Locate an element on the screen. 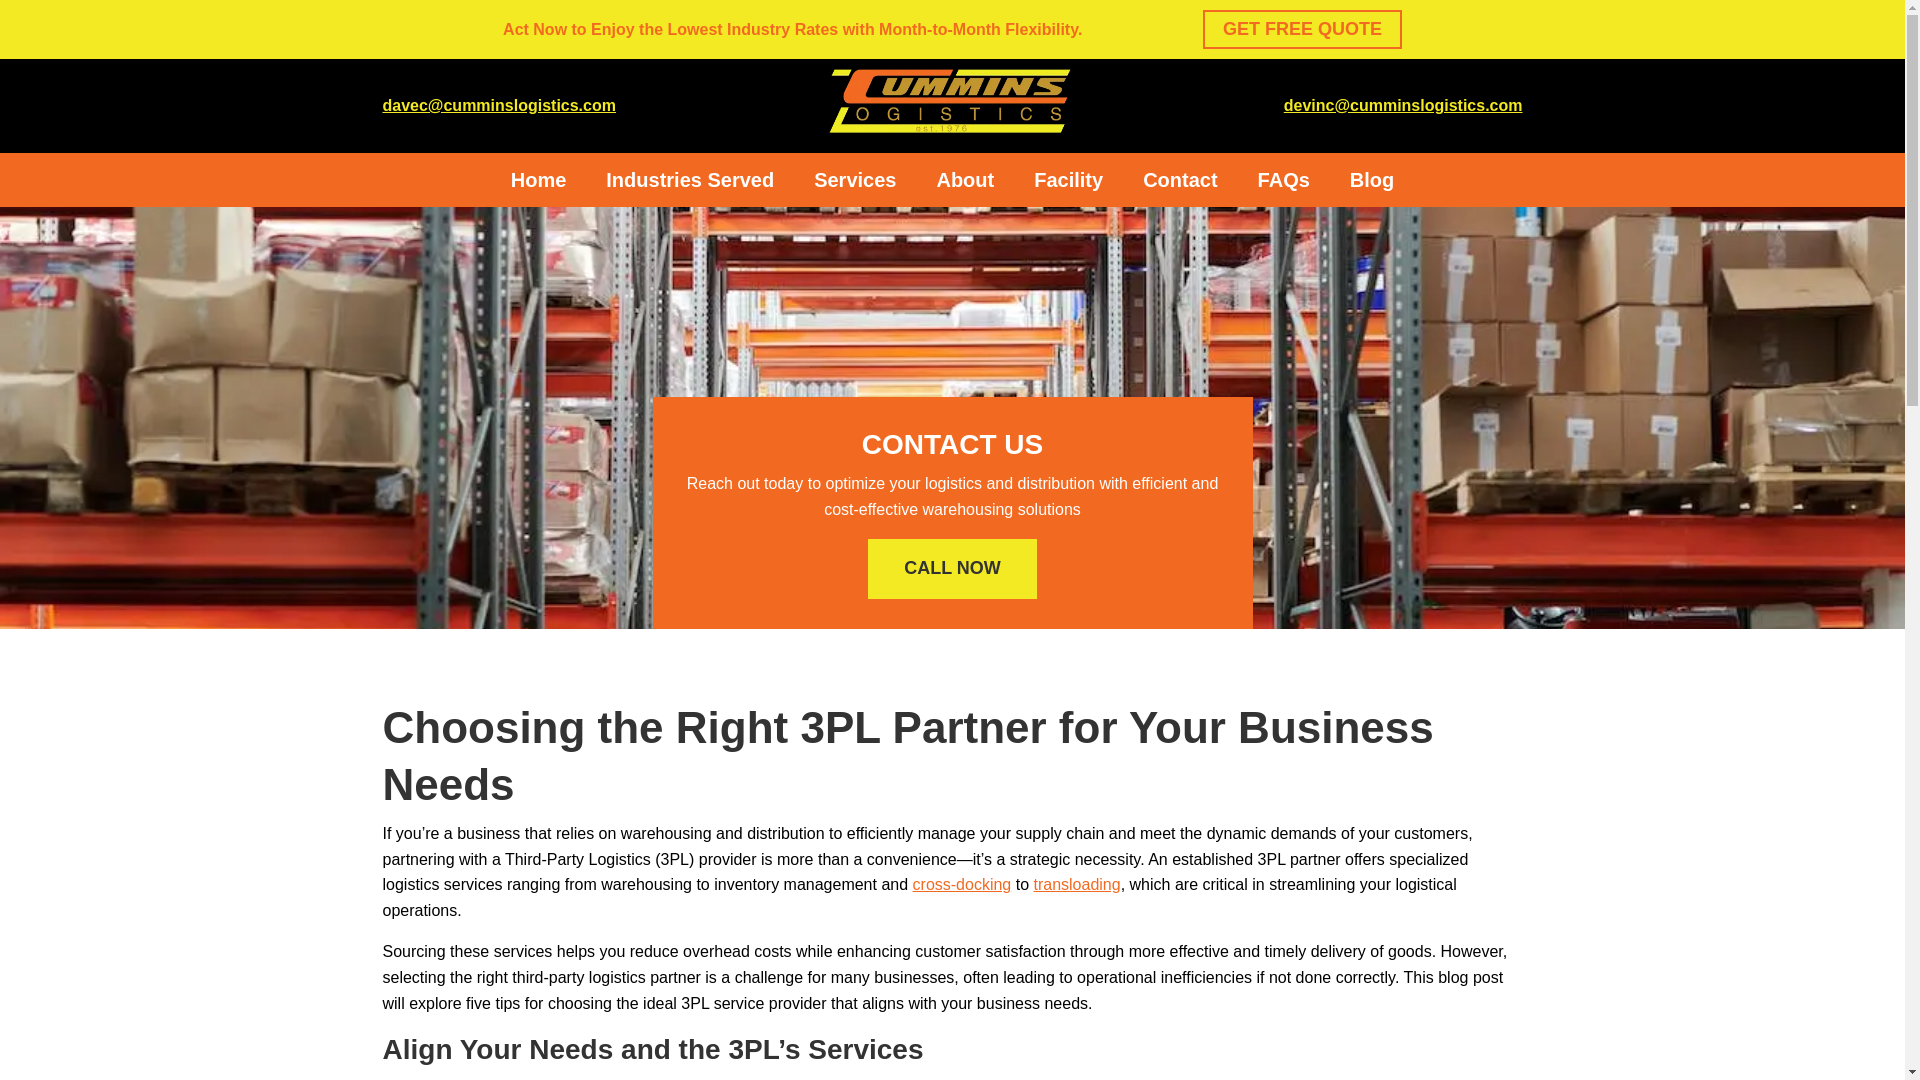 This screenshot has height=1080, width=1920. cross-docking is located at coordinates (962, 884).